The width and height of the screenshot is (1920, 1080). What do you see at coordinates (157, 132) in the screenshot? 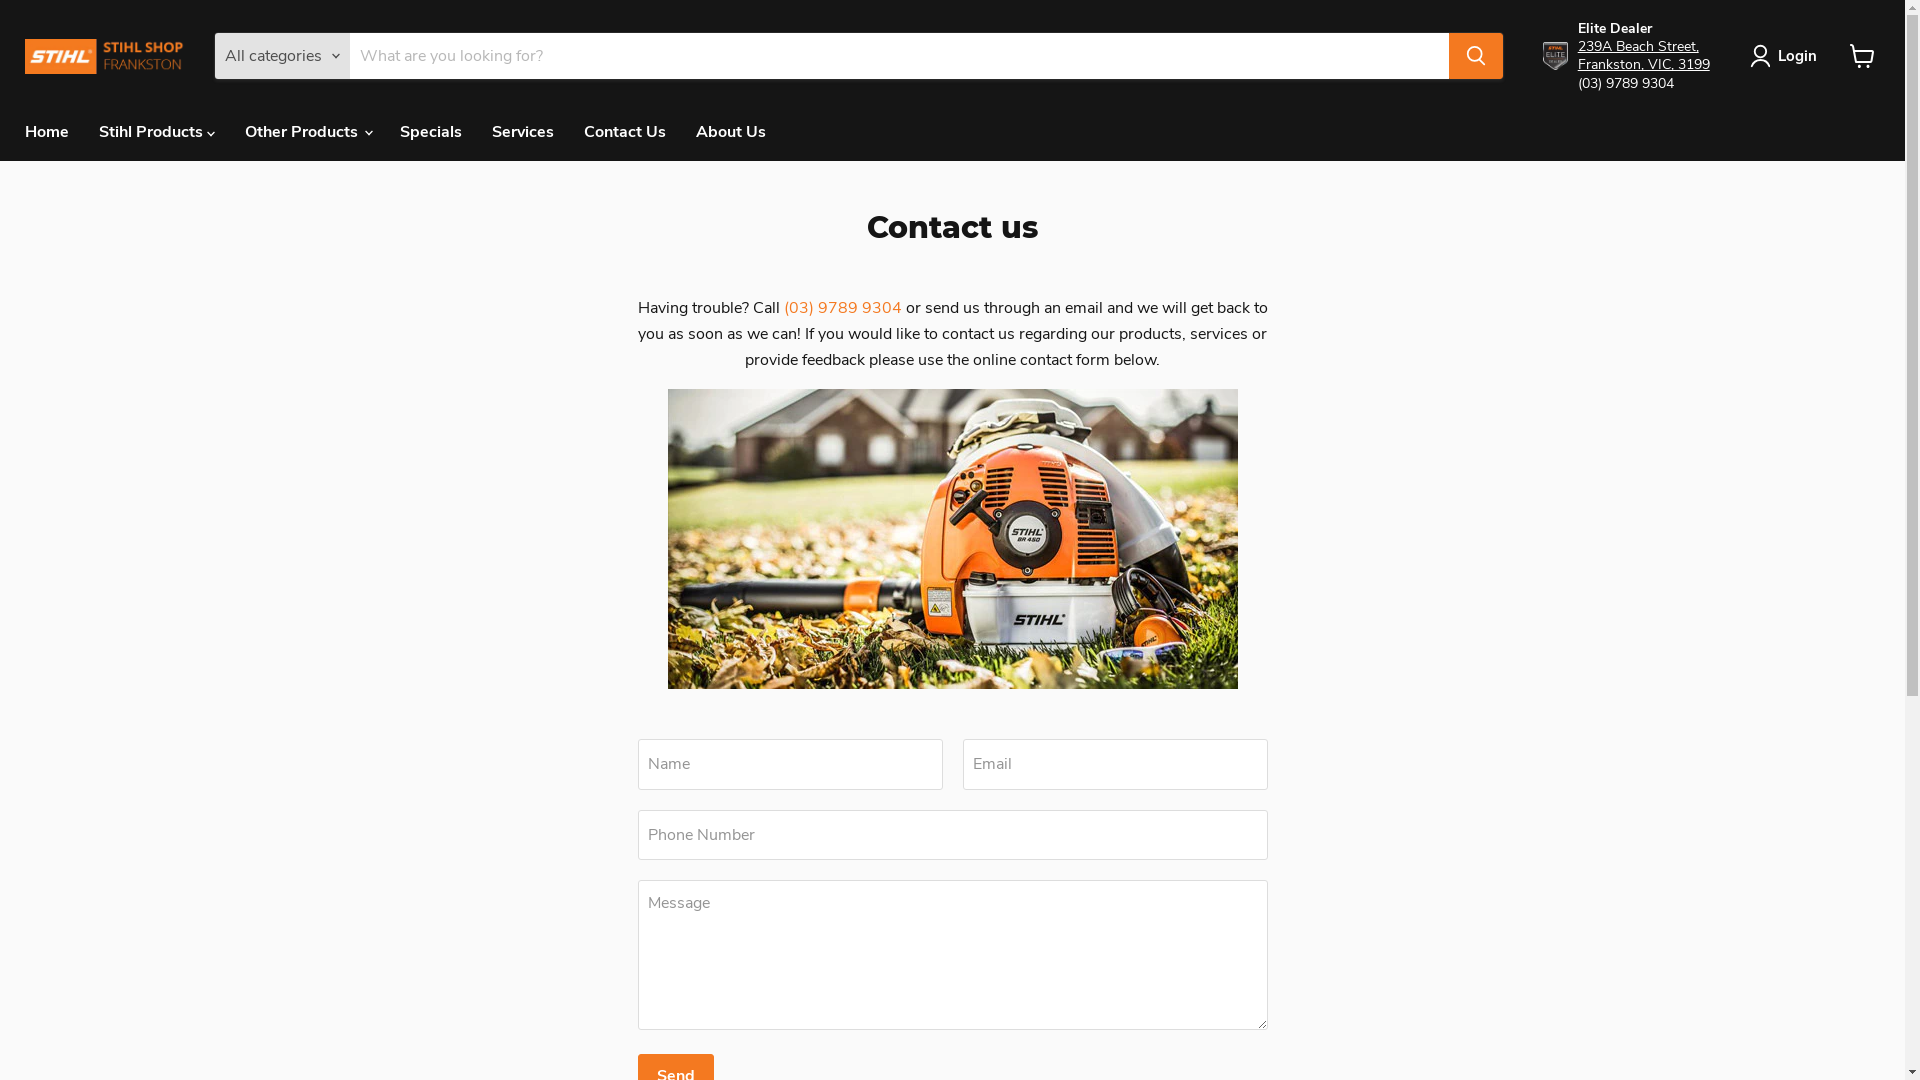
I see `Stihl Products` at bounding box center [157, 132].